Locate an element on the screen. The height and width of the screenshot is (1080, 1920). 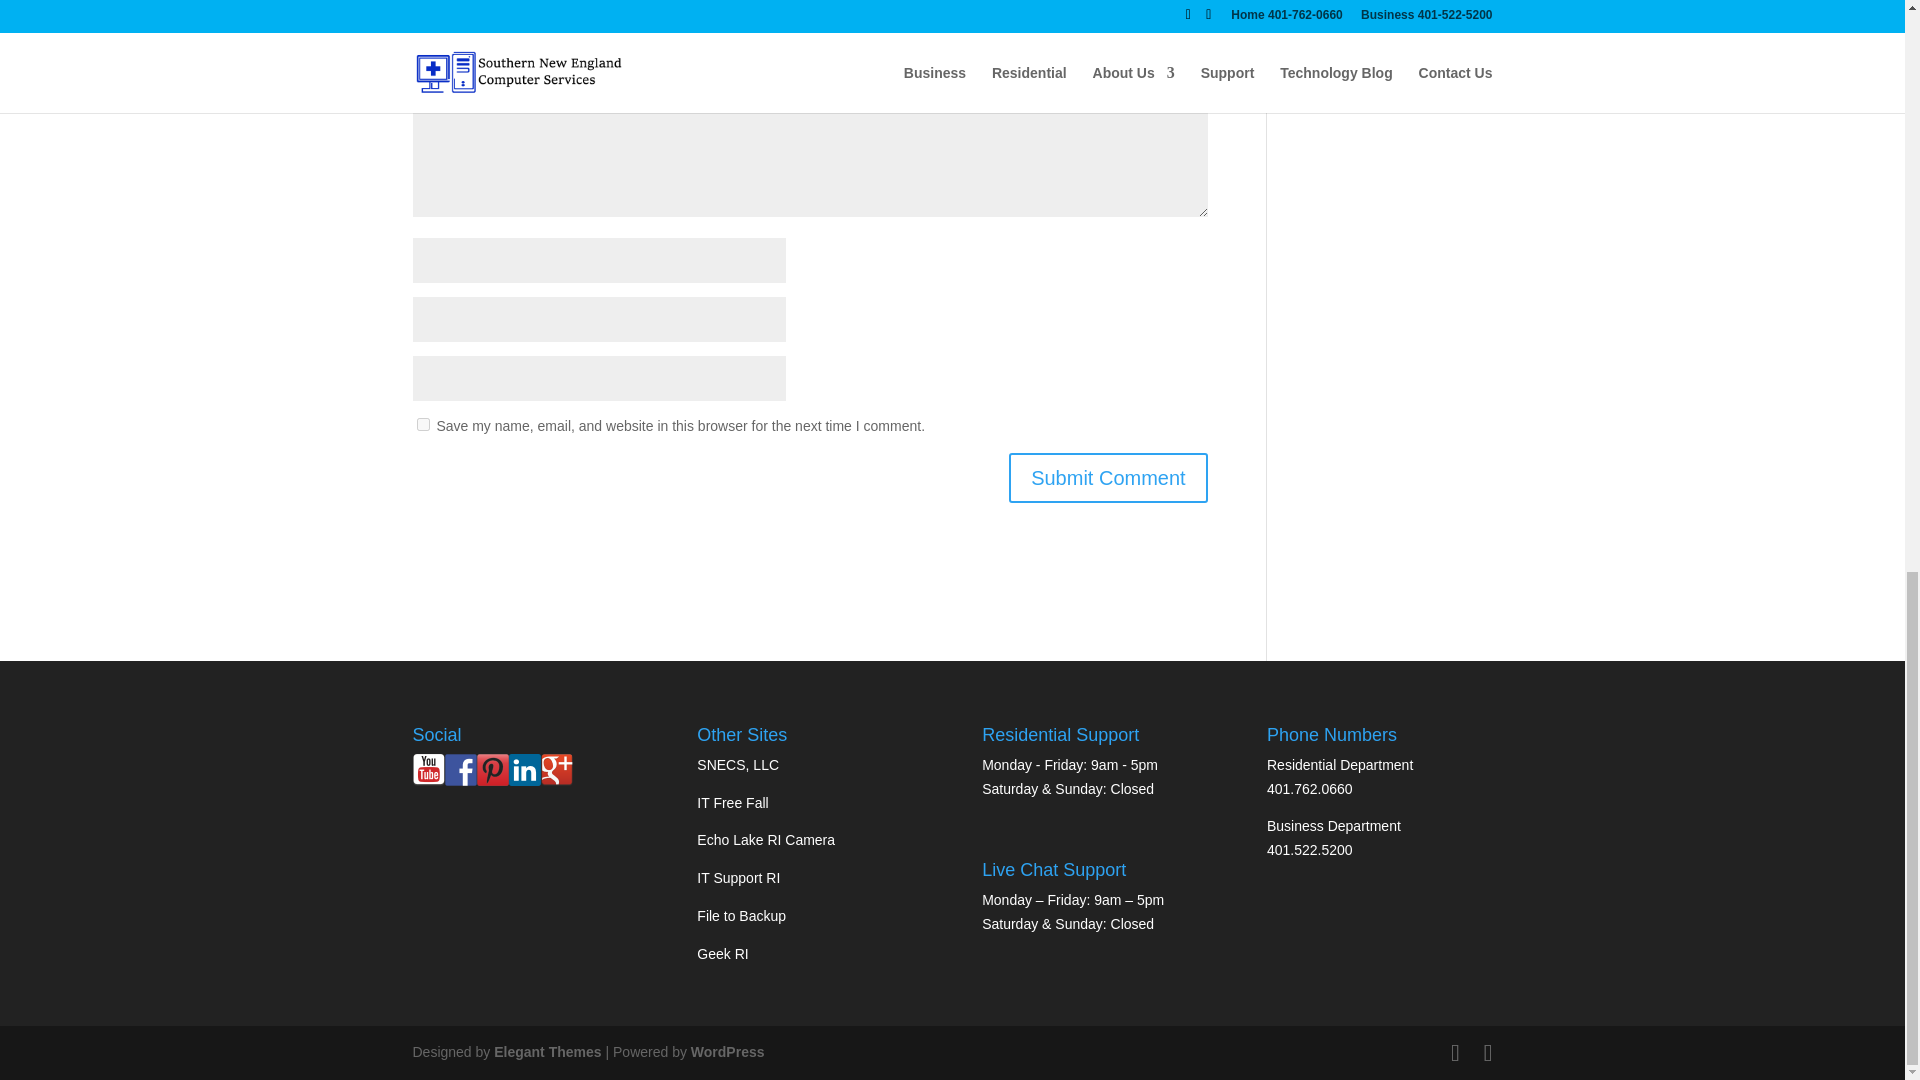
yes is located at coordinates (422, 424).